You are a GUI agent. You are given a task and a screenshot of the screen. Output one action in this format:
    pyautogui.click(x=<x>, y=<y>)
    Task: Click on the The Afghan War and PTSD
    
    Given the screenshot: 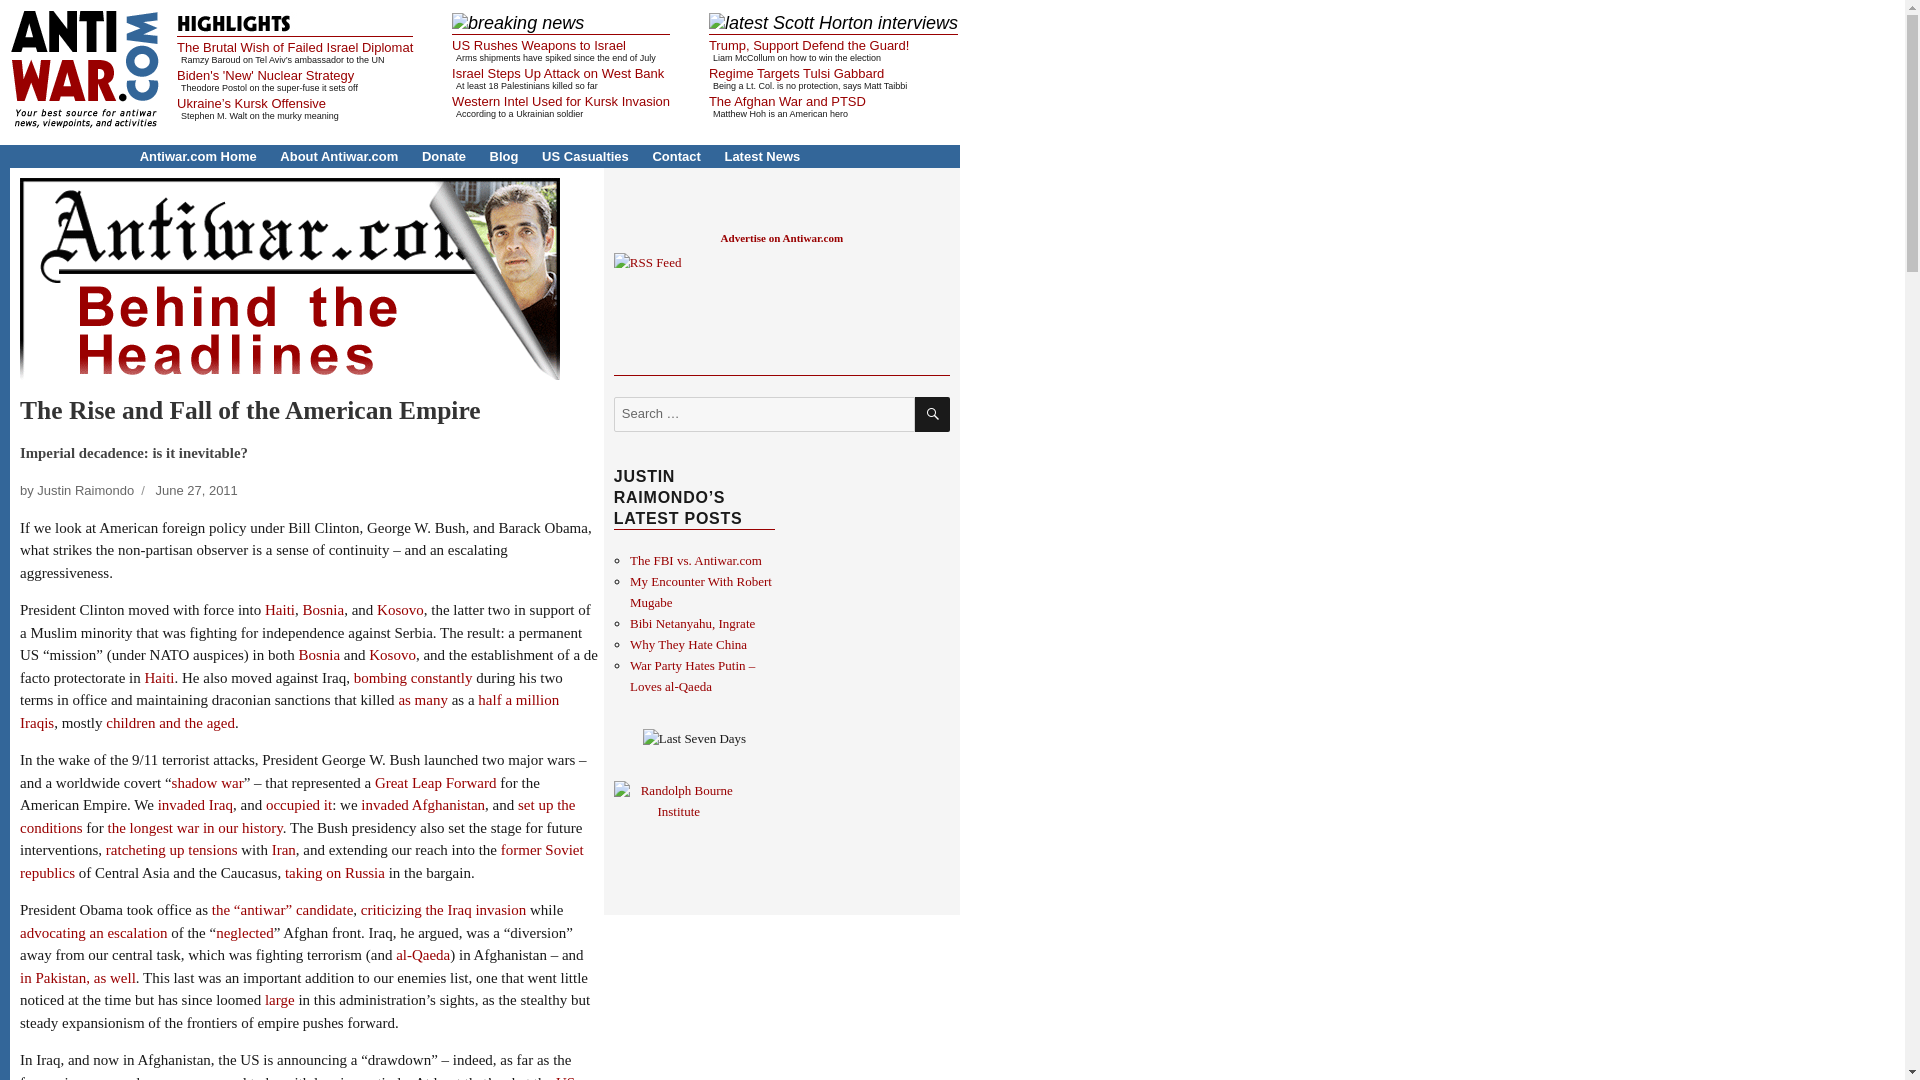 What is the action you would take?
    pyautogui.click(x=786, y=101)
    